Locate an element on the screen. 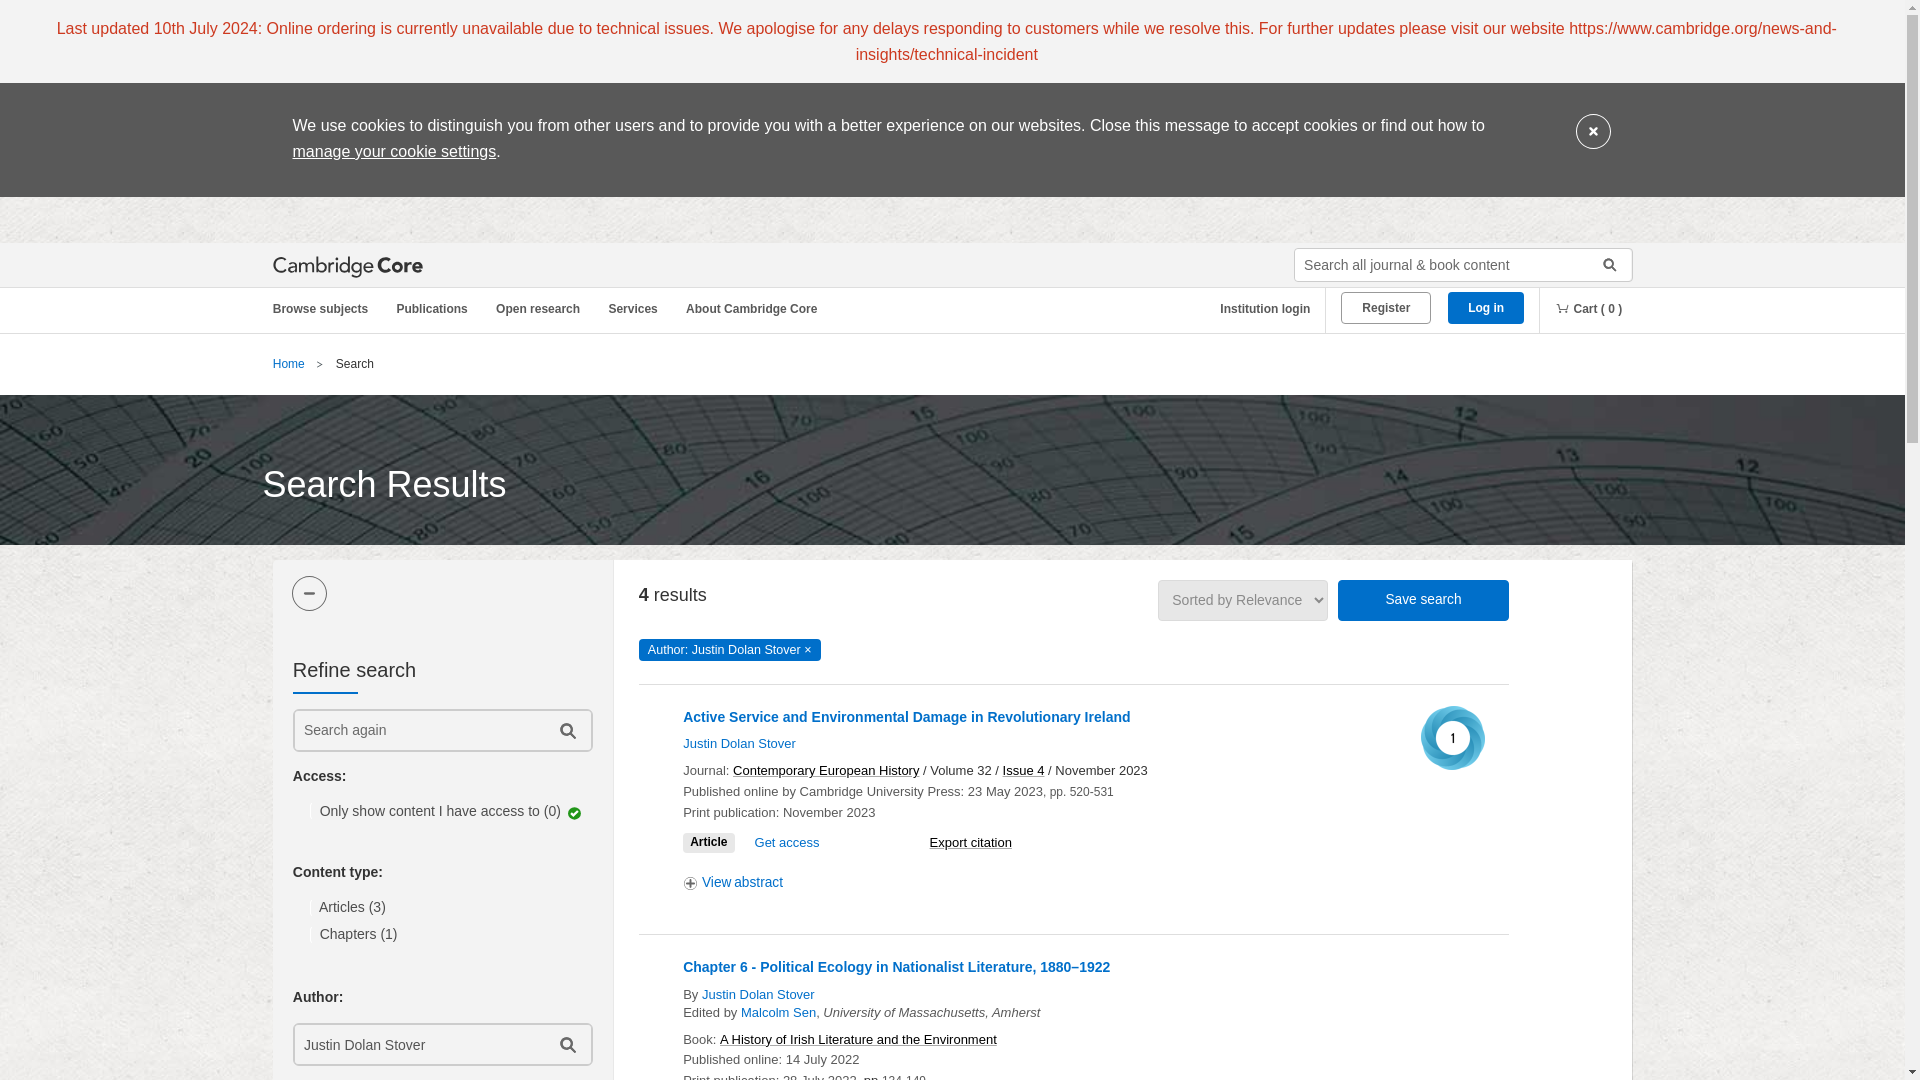 The image size is (1920, 1080). Submit author search is located at coordinates (566, 1044).